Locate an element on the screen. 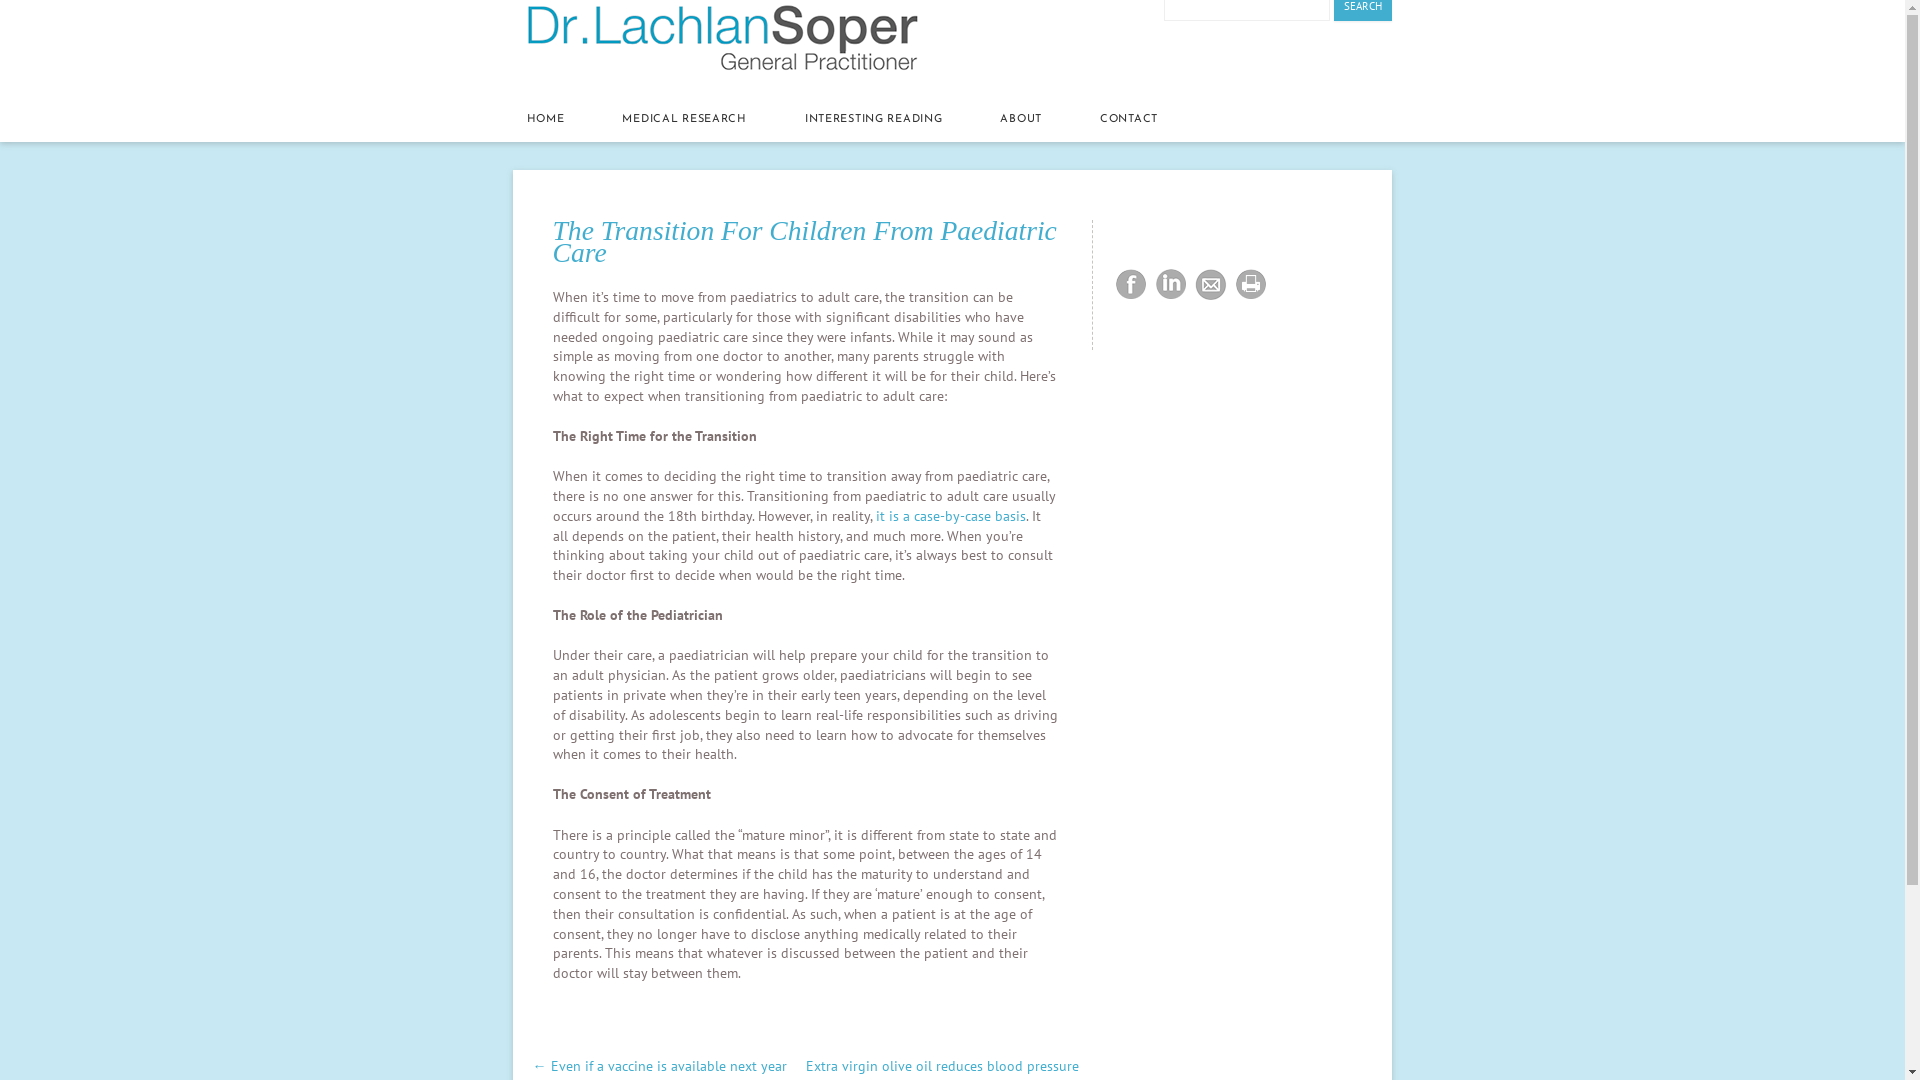 Image resolution: width=1920 pixels, height=1080 pixels. Skip to content is located at coordinates (514, 90).